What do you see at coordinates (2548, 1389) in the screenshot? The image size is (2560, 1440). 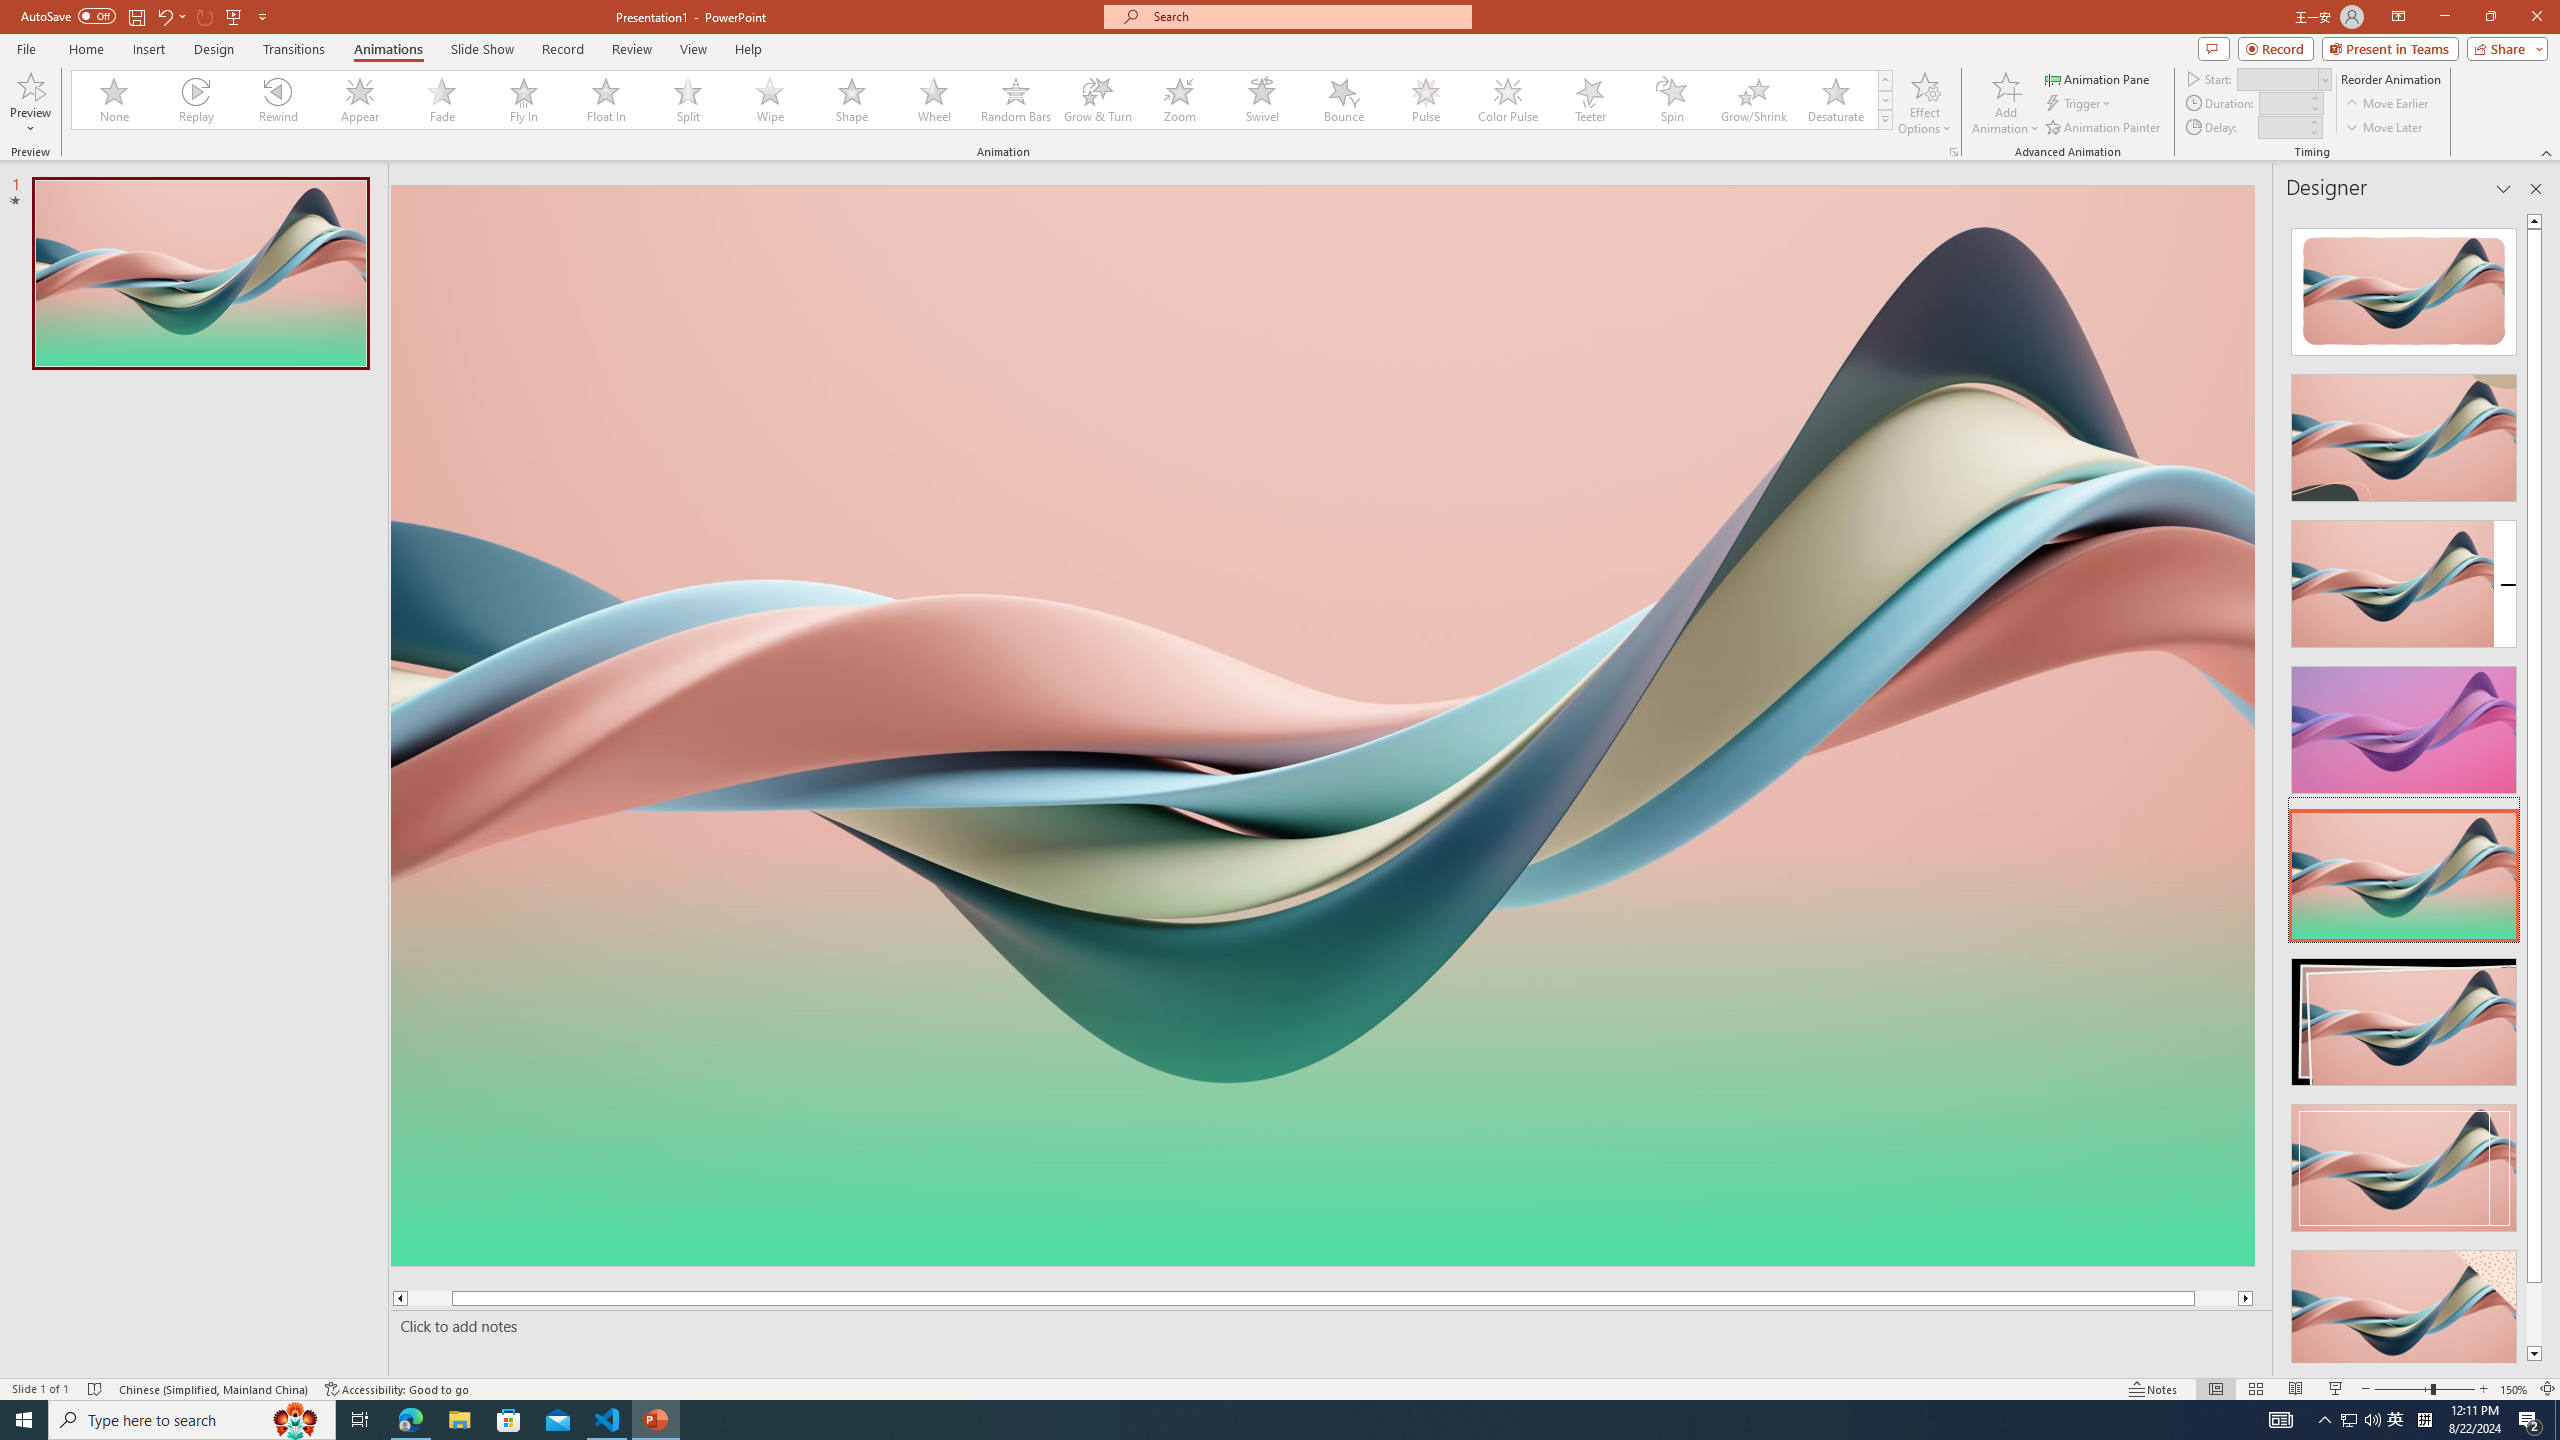 I see `Zoom to Fit ` at bounding box center [2548, 1389].